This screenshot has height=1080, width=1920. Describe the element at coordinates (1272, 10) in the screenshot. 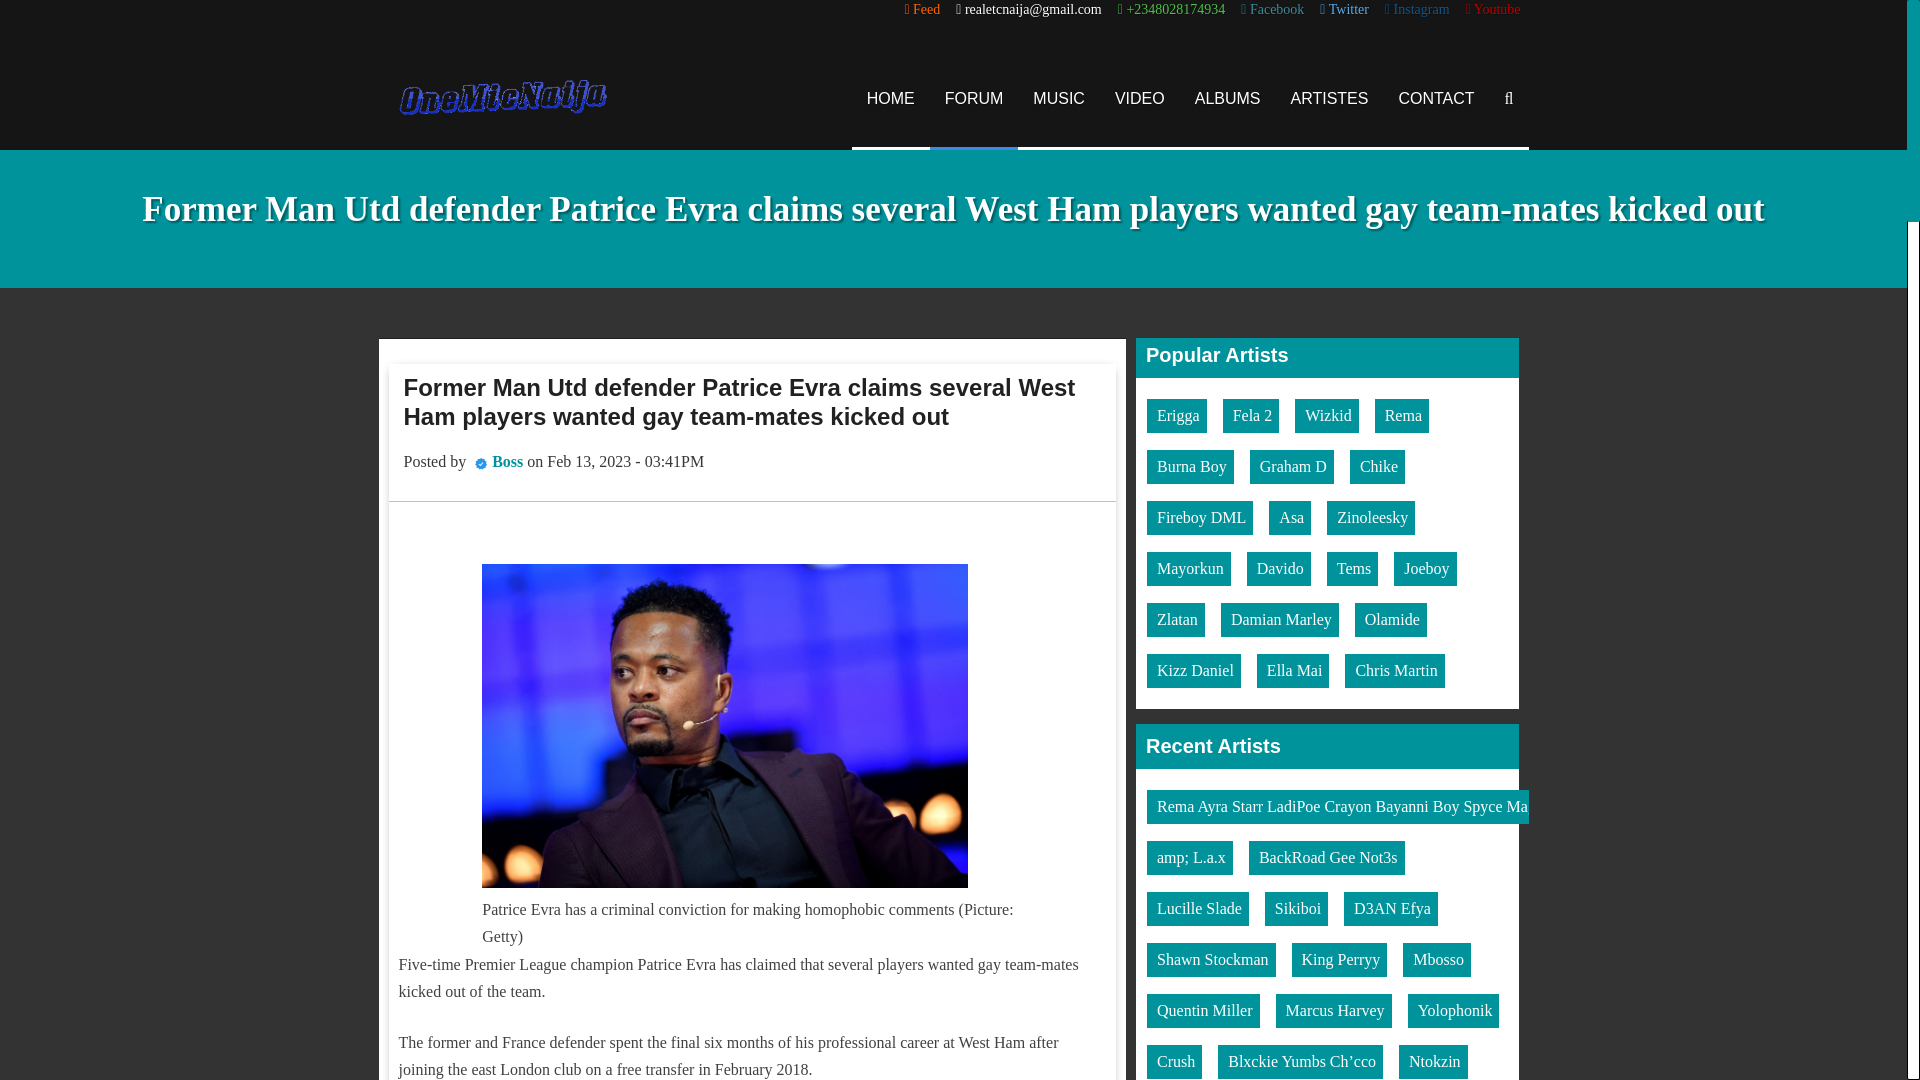

I see `Facebook` at that location.